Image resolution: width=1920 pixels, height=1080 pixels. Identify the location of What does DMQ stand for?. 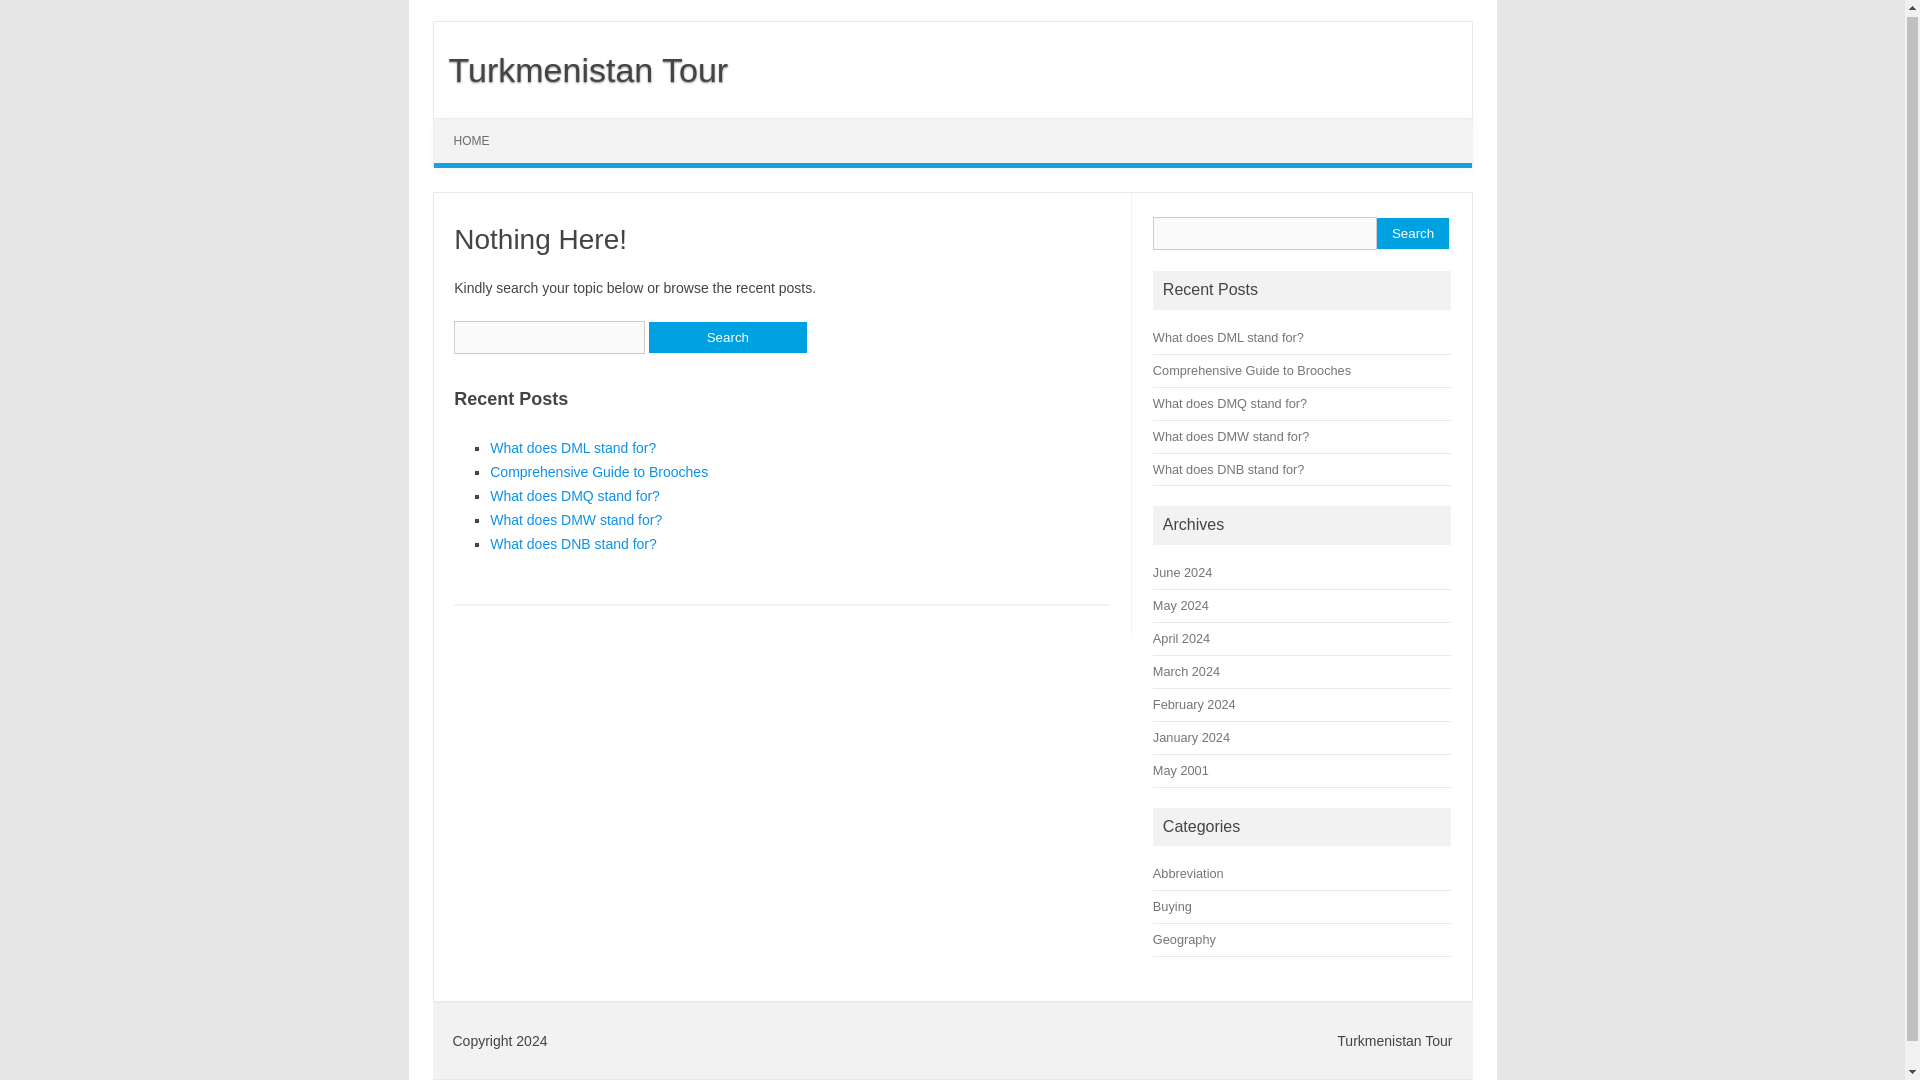
(574, 496).